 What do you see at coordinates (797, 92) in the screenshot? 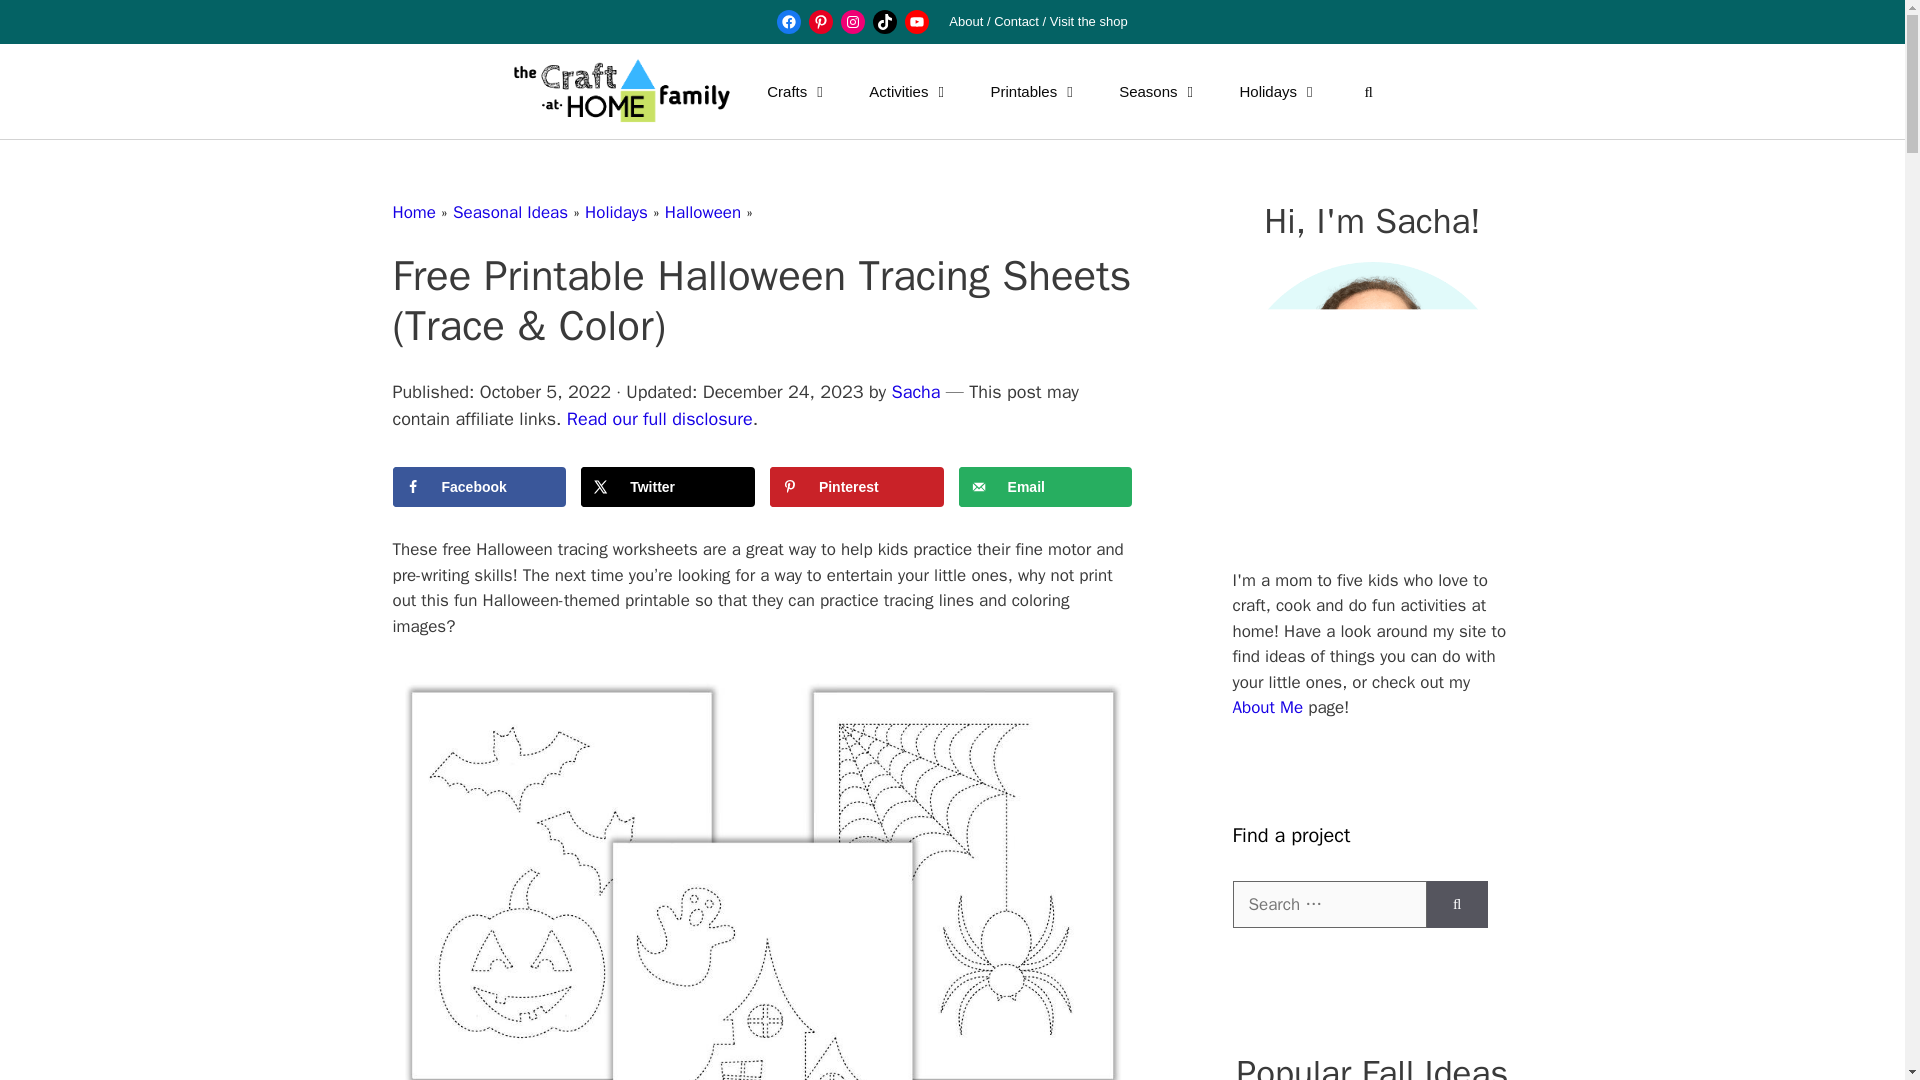
I see `Crafts` at bounding box center [797, 92].